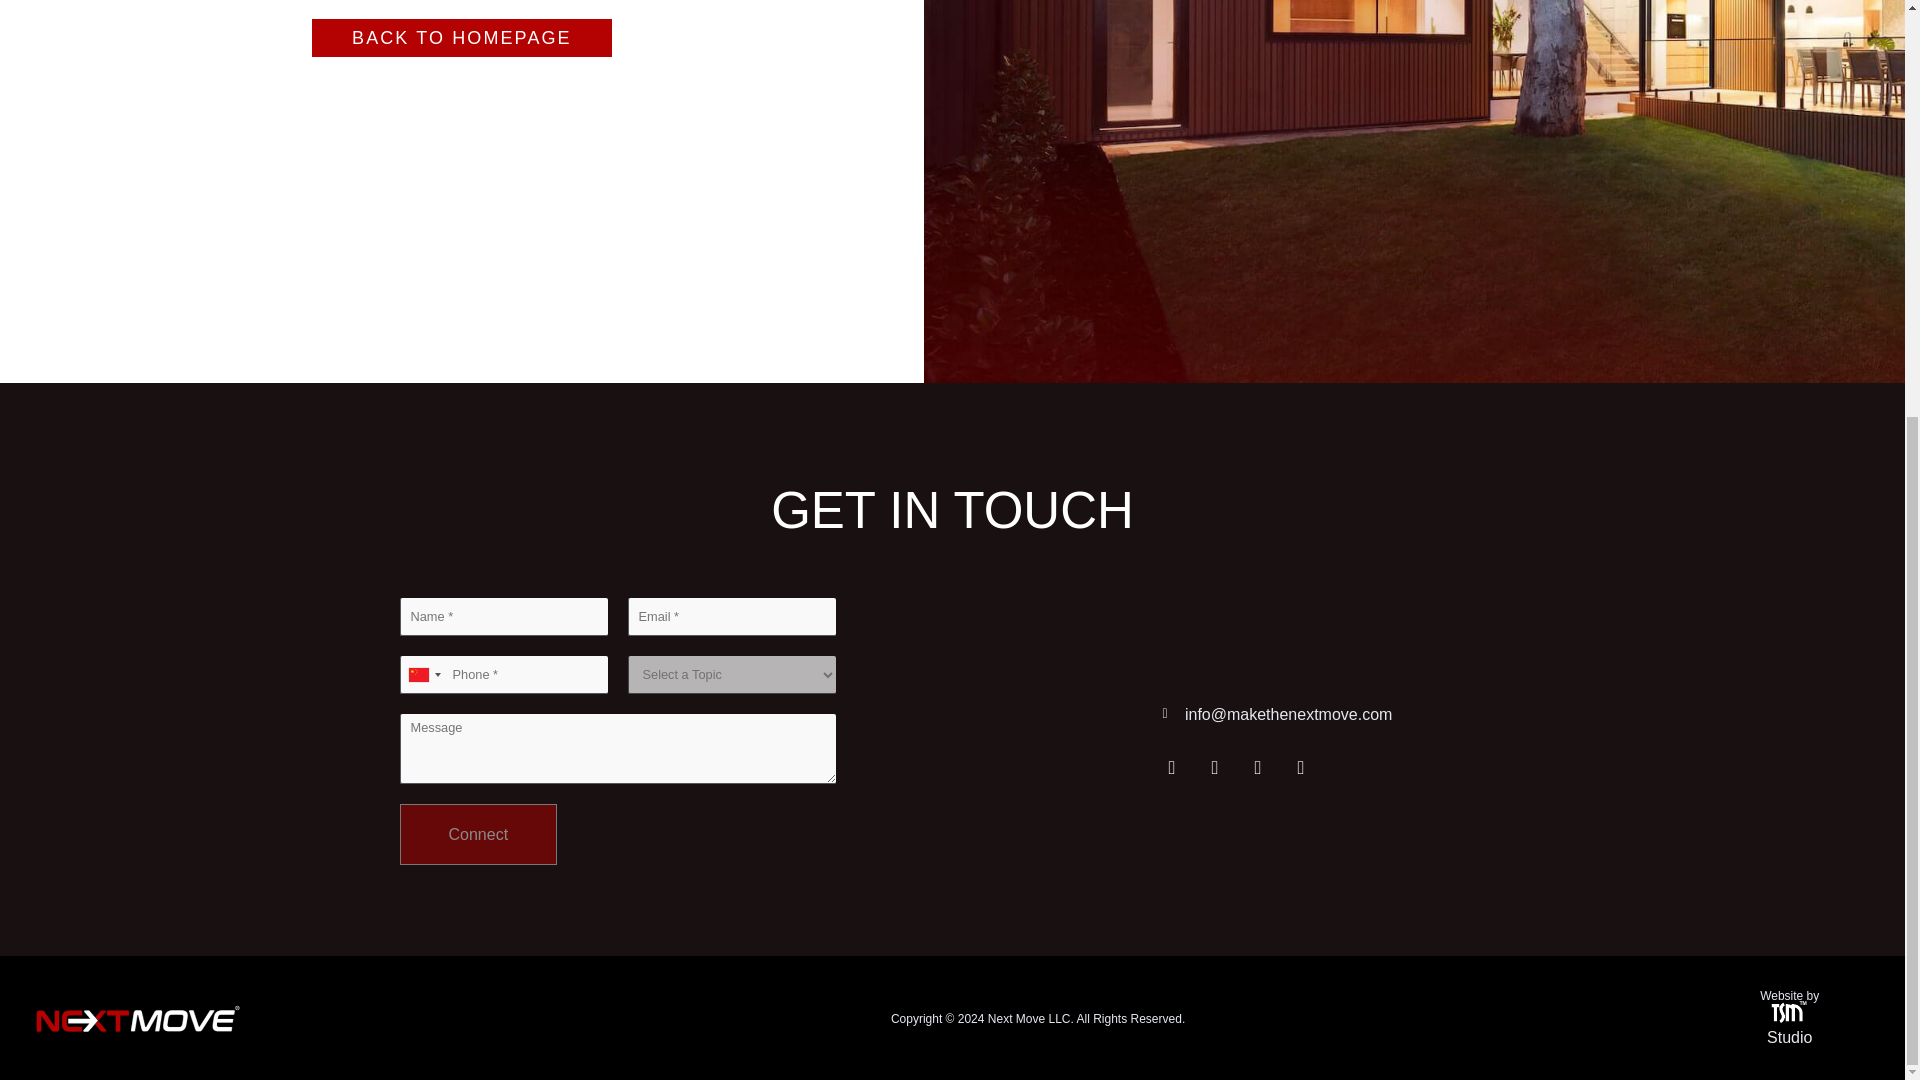  What do you see at coordinates (1258, 767) in the screenshot?
I see `Twitter` at bounding box center [1258, 767].